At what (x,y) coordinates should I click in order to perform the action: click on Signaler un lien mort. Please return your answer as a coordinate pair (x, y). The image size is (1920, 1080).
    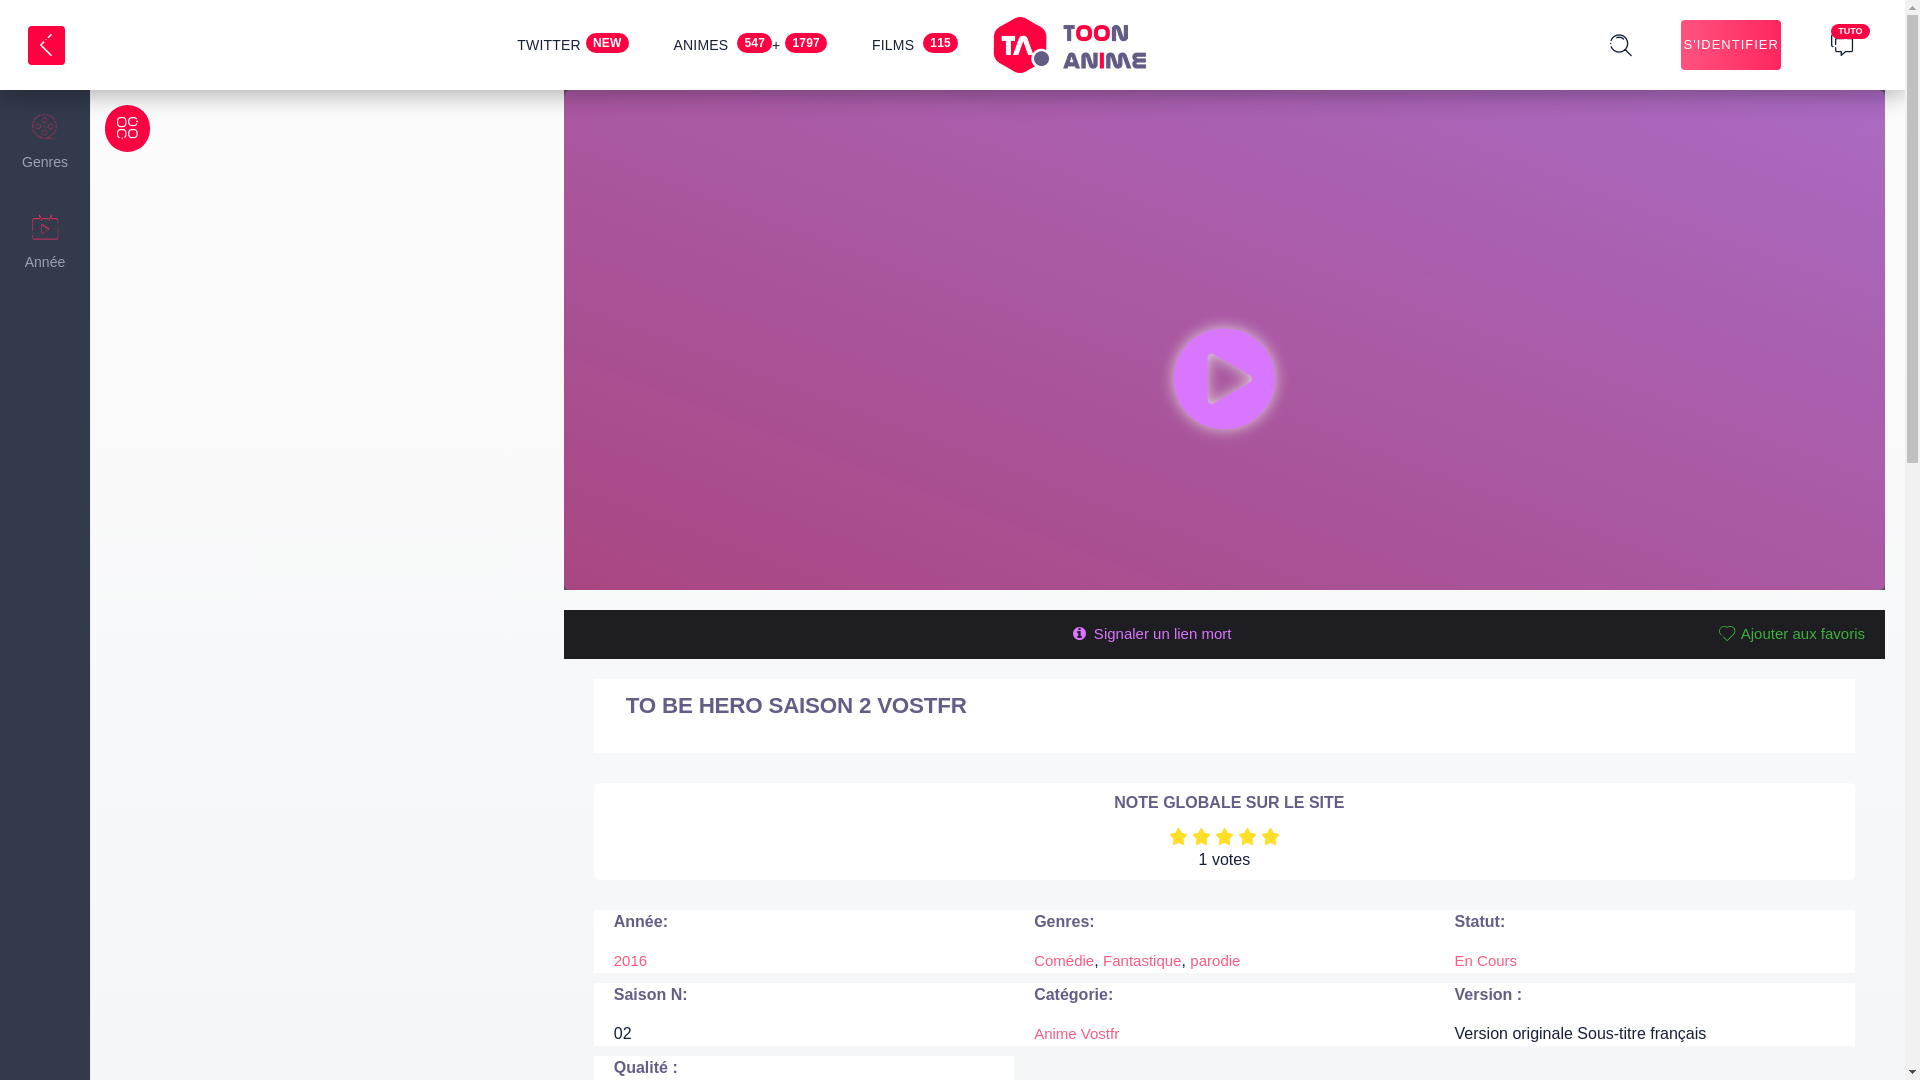
    Looking at the image, I should click on (1150, 634).